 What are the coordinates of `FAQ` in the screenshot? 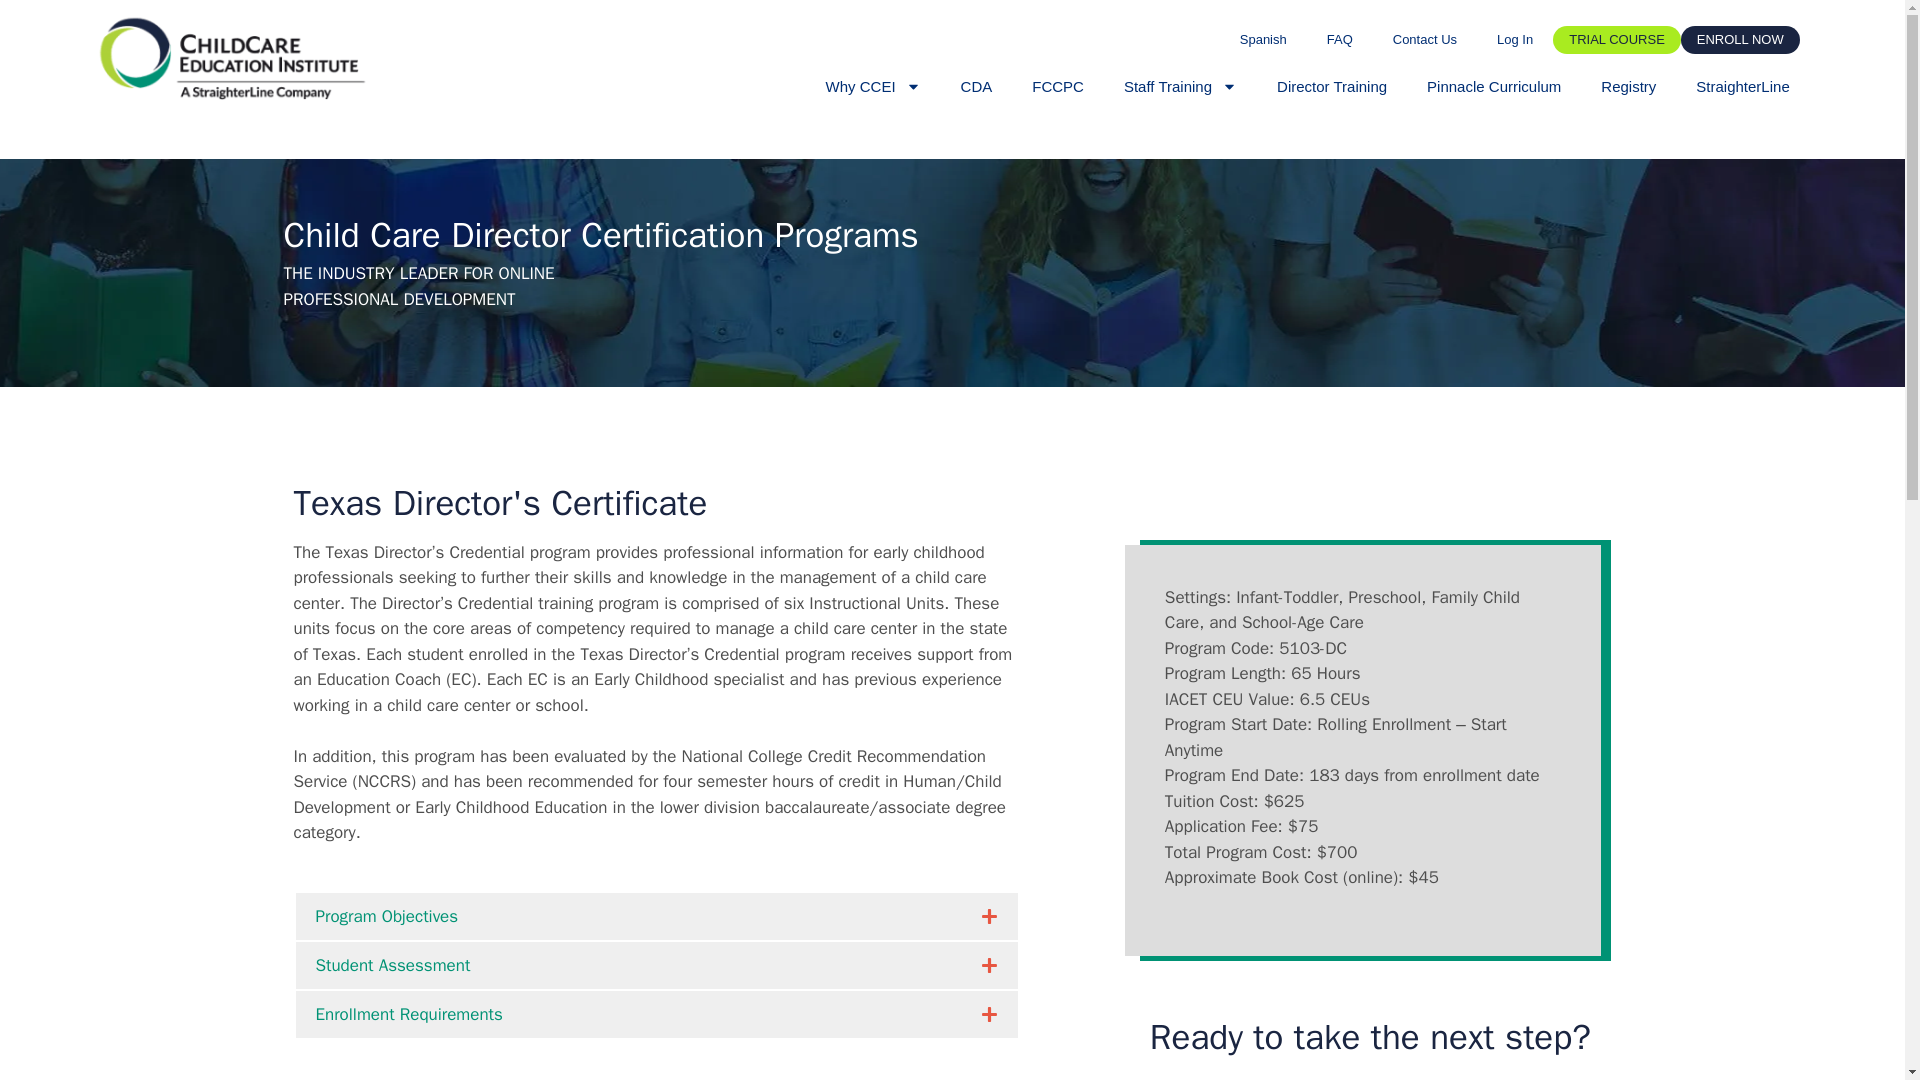 It's located at (1340, 40).